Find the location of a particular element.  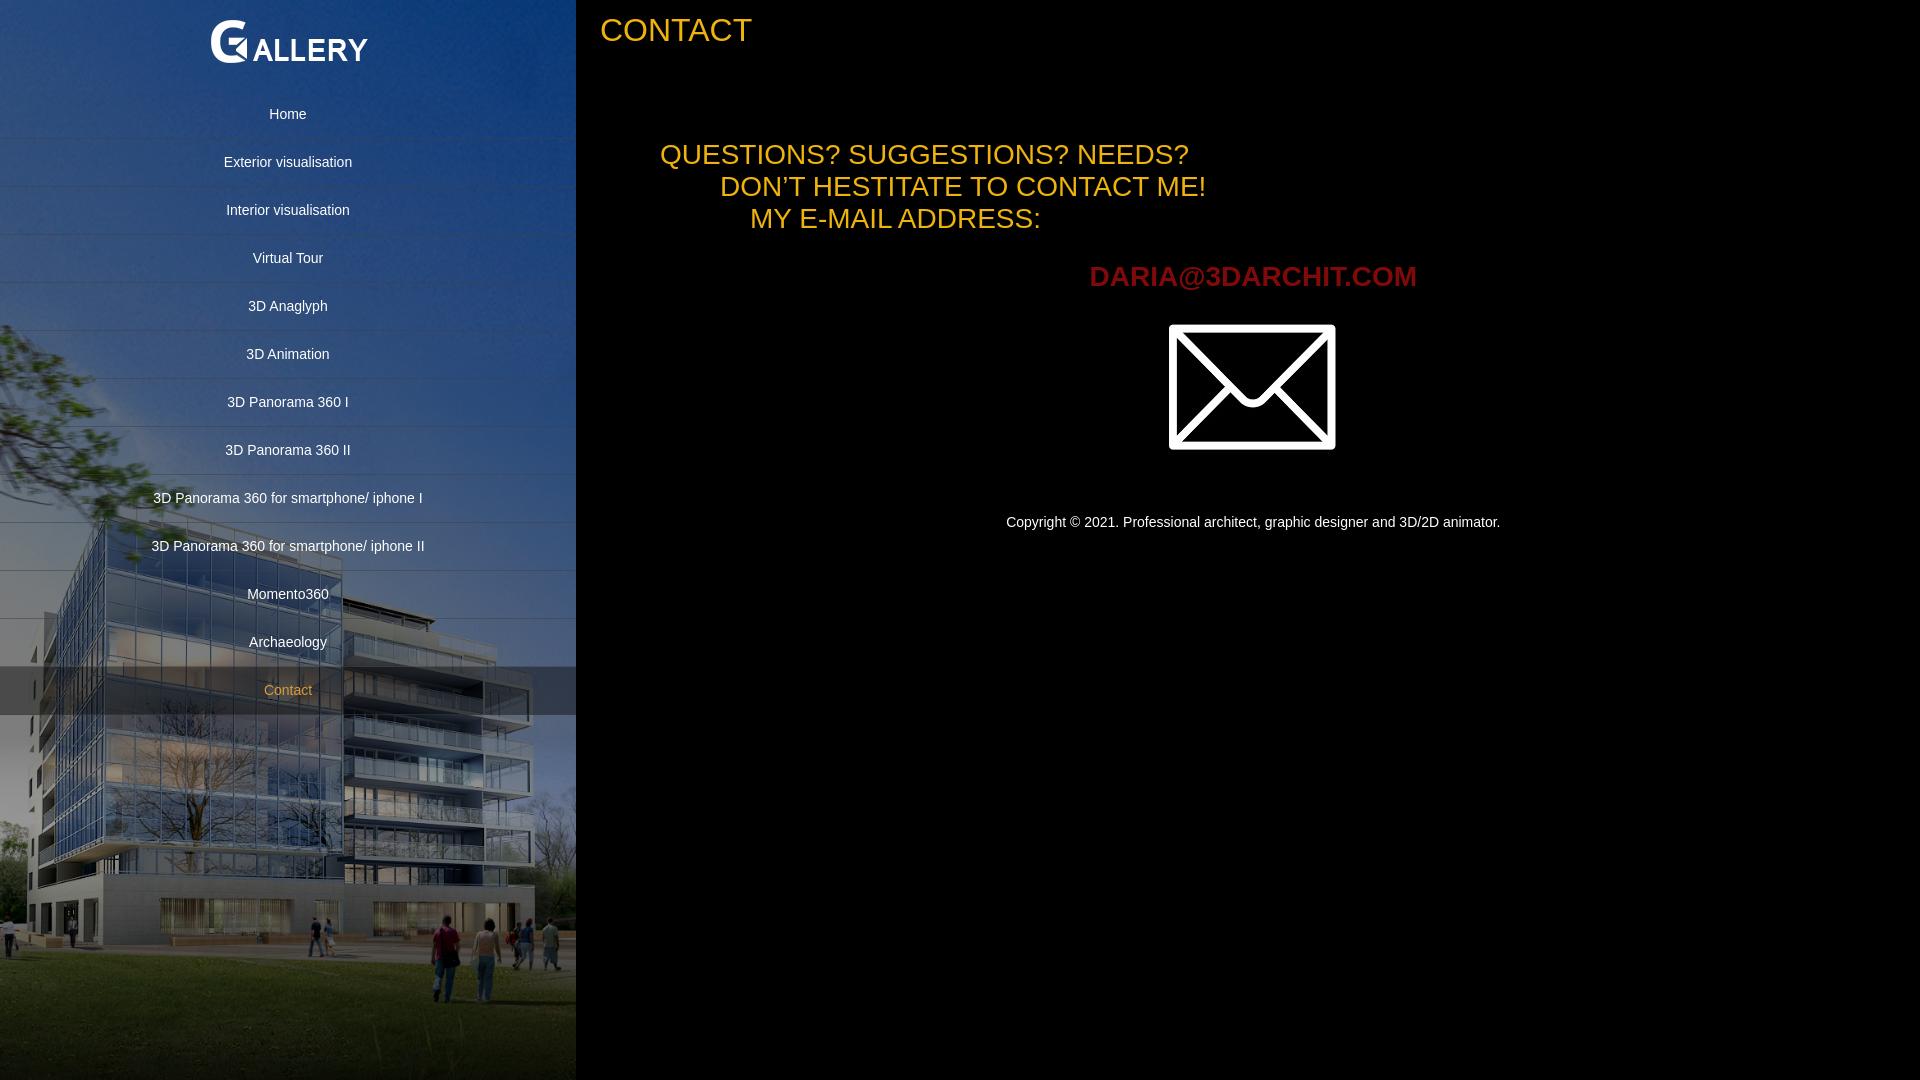

3D Panorama 360 for smartphone/ iphone I is located at coordinates (288, 499).